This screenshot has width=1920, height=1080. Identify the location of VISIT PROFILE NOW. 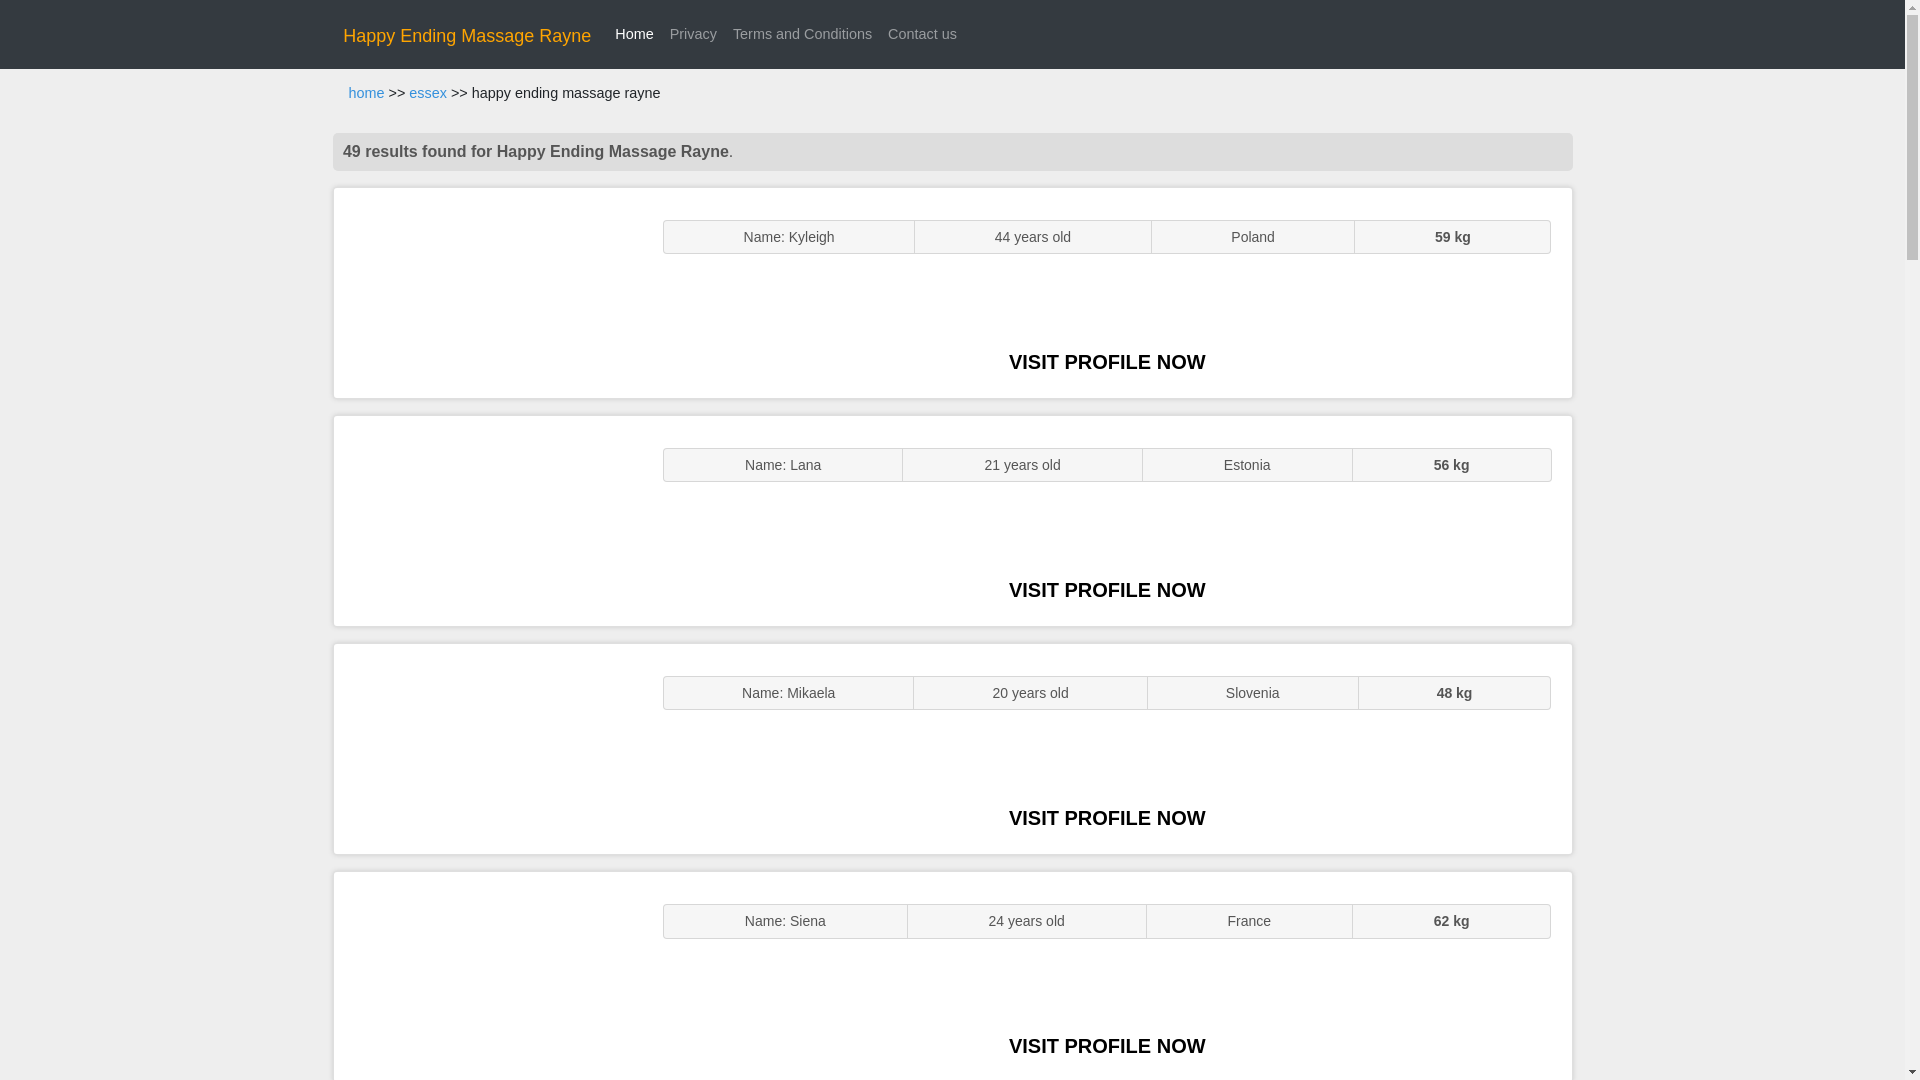
(1107, 818).